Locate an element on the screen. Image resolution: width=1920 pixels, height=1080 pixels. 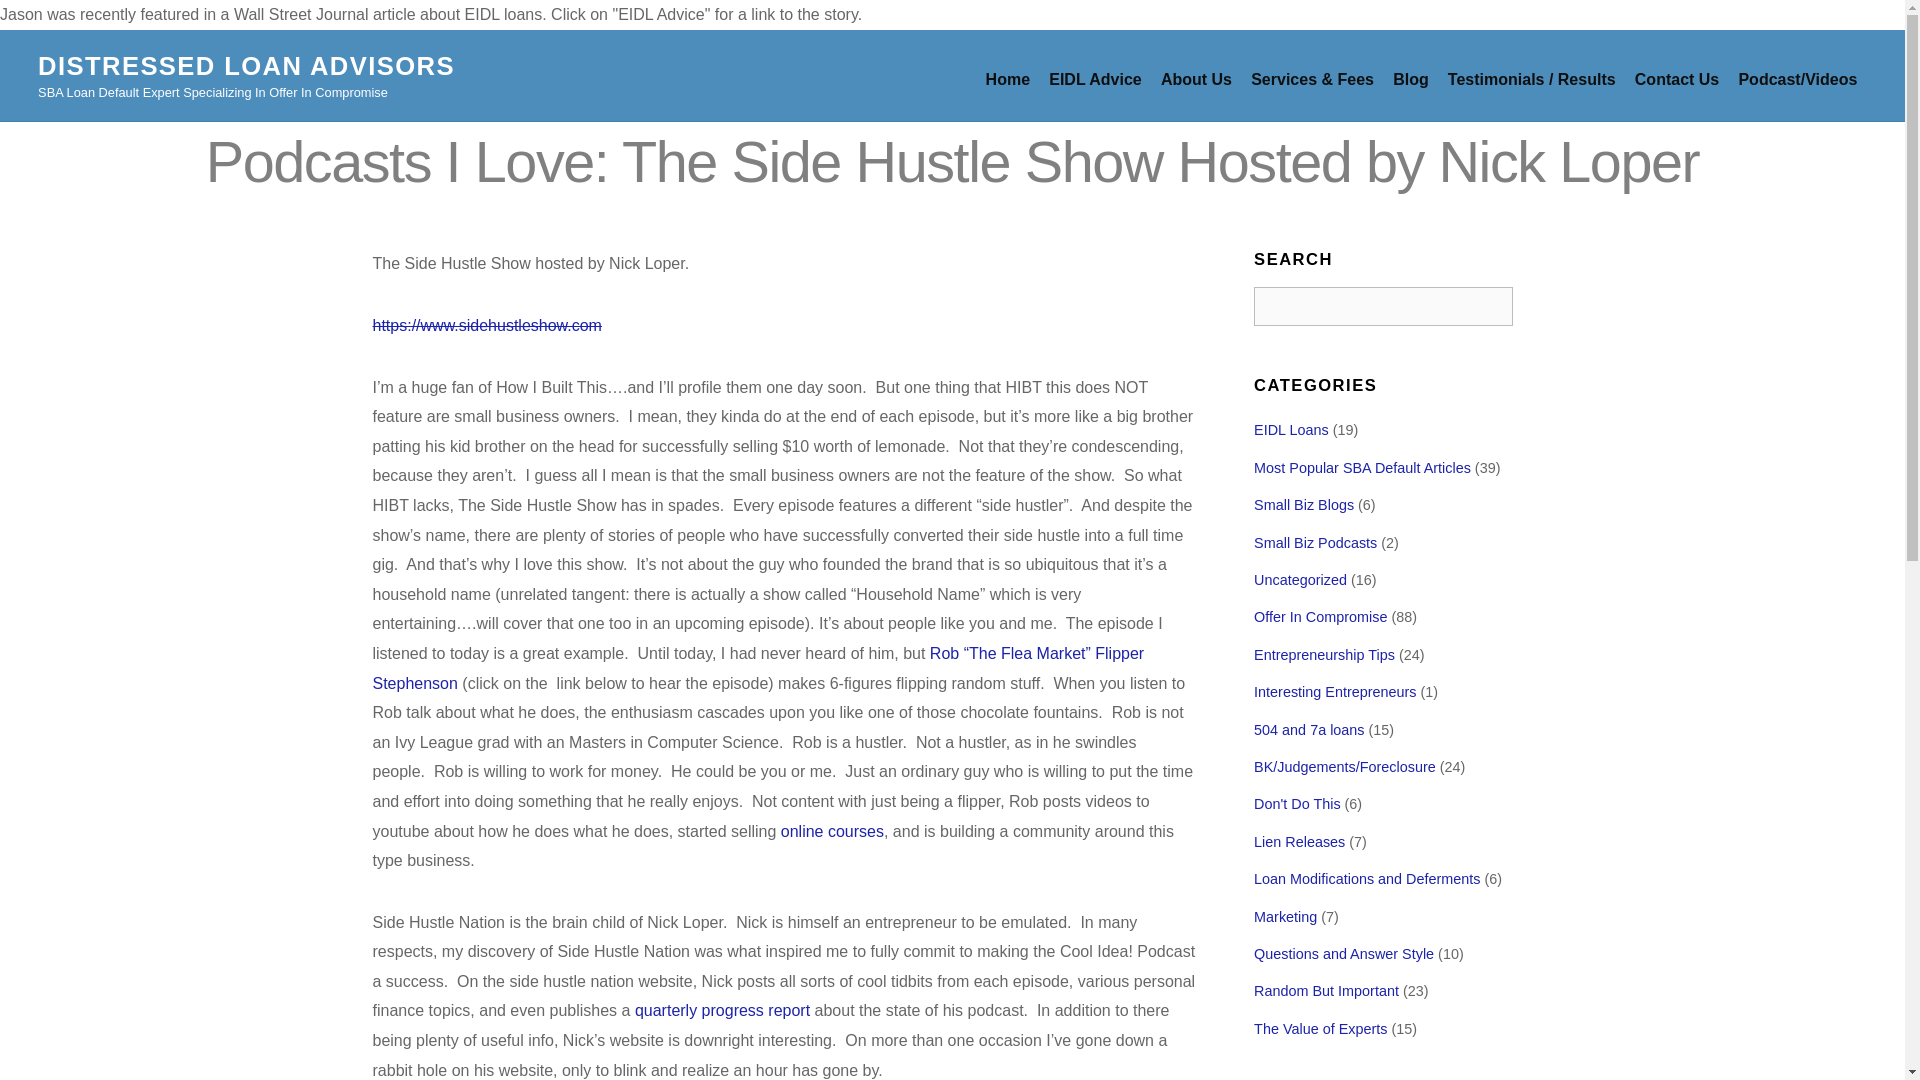
EIDL Loans is located at coordinates (1290, 430).